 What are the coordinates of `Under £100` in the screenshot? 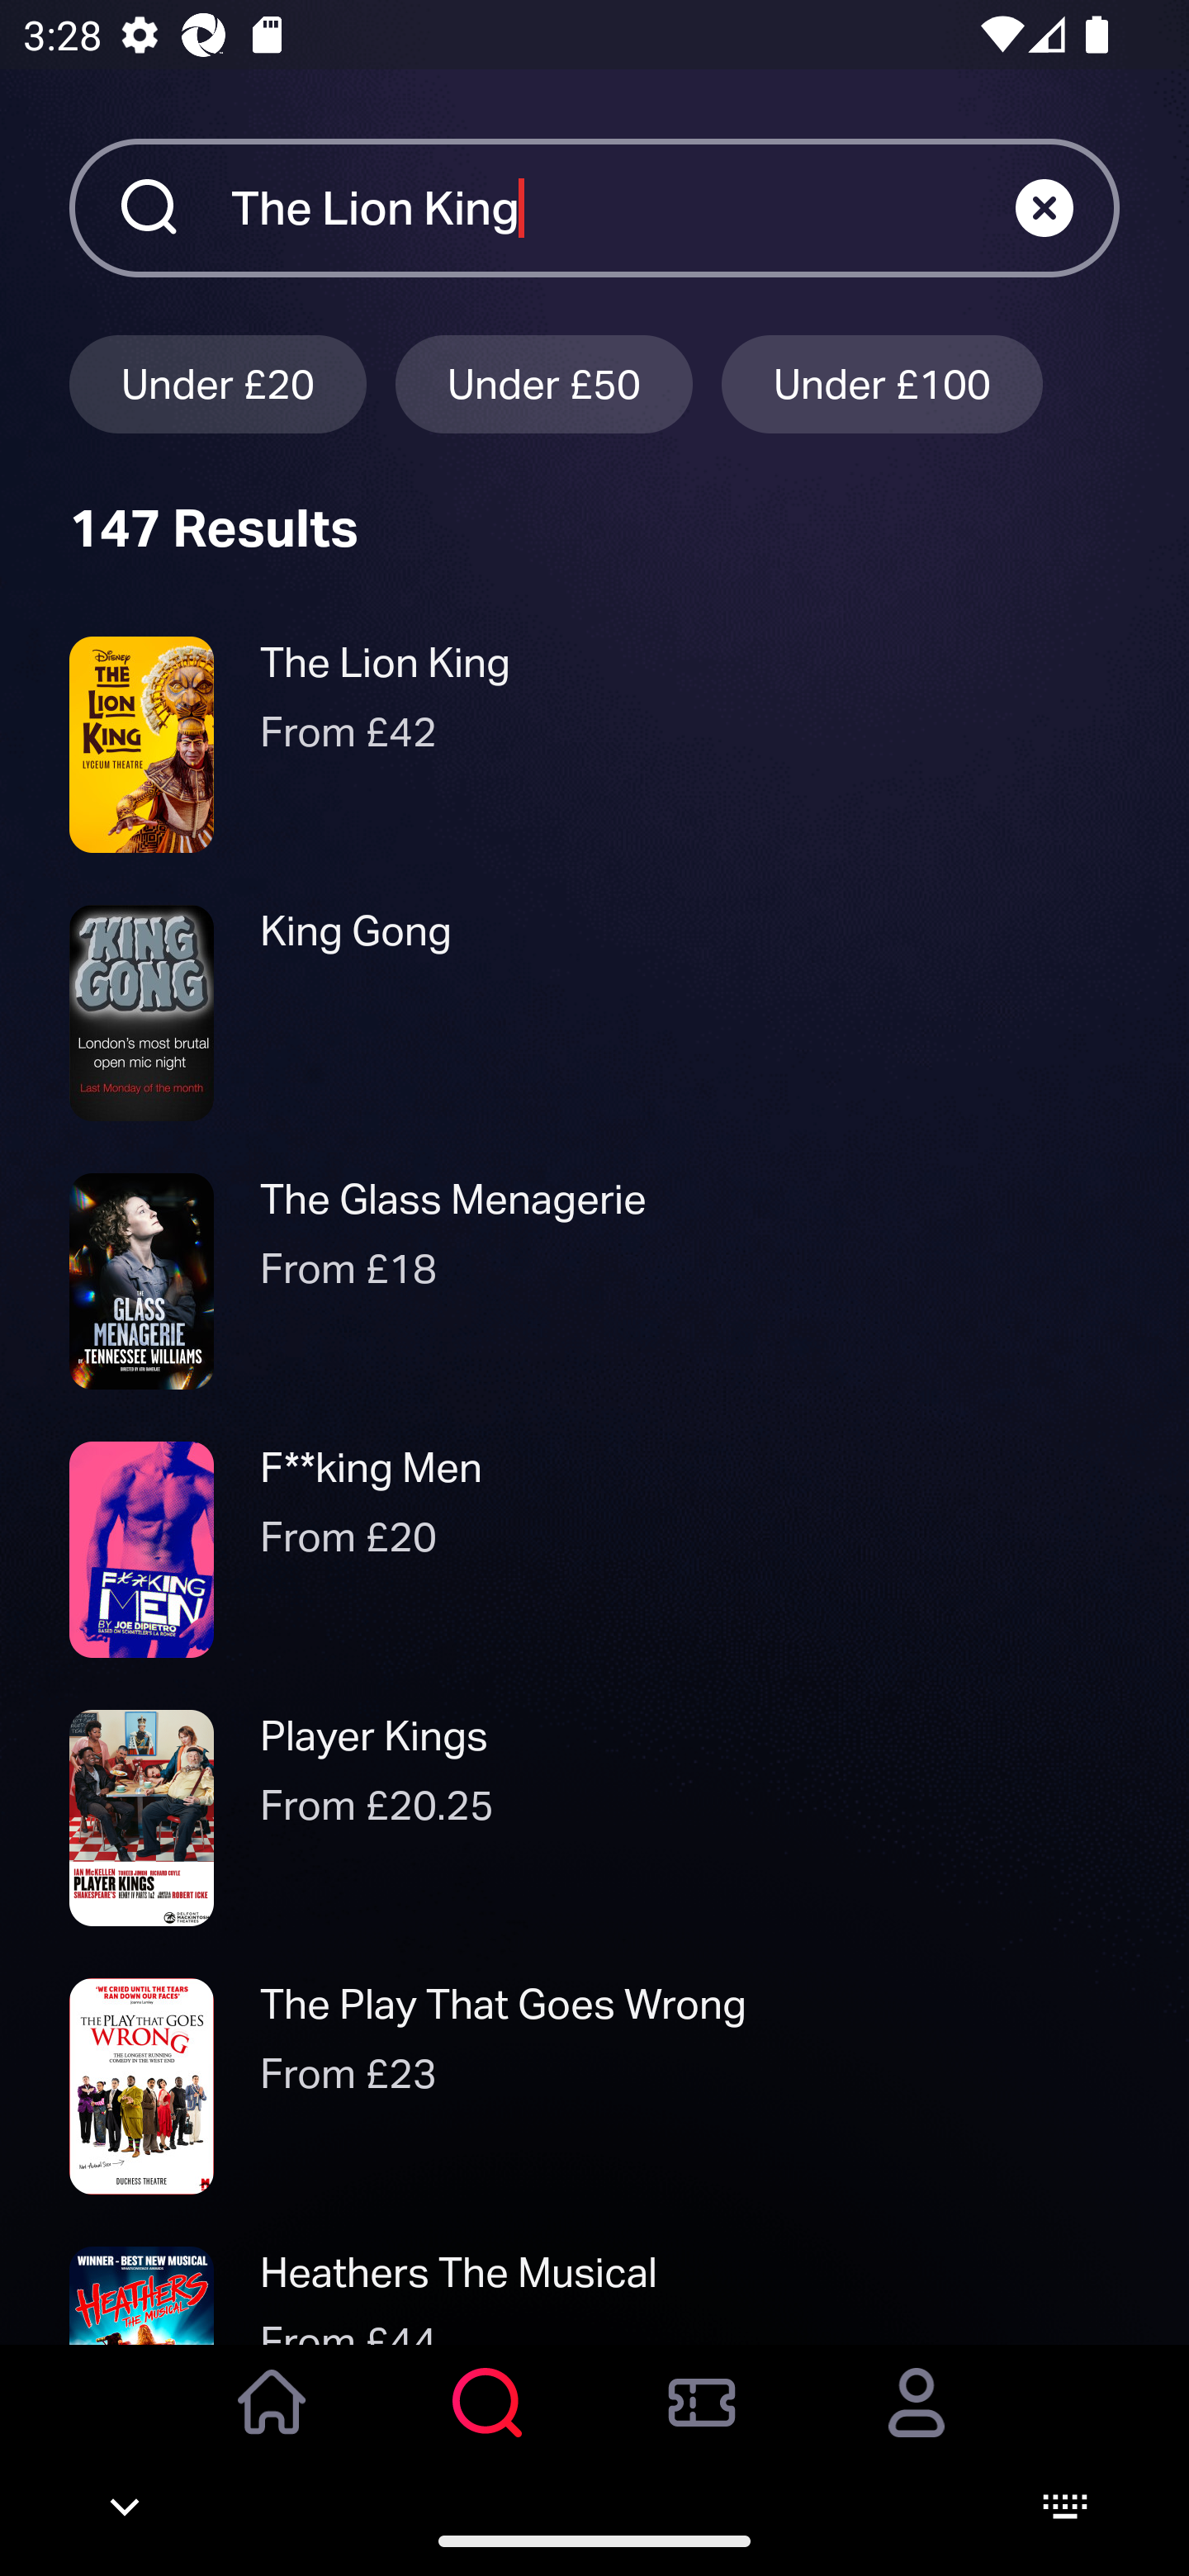 It's located at (882, 383).